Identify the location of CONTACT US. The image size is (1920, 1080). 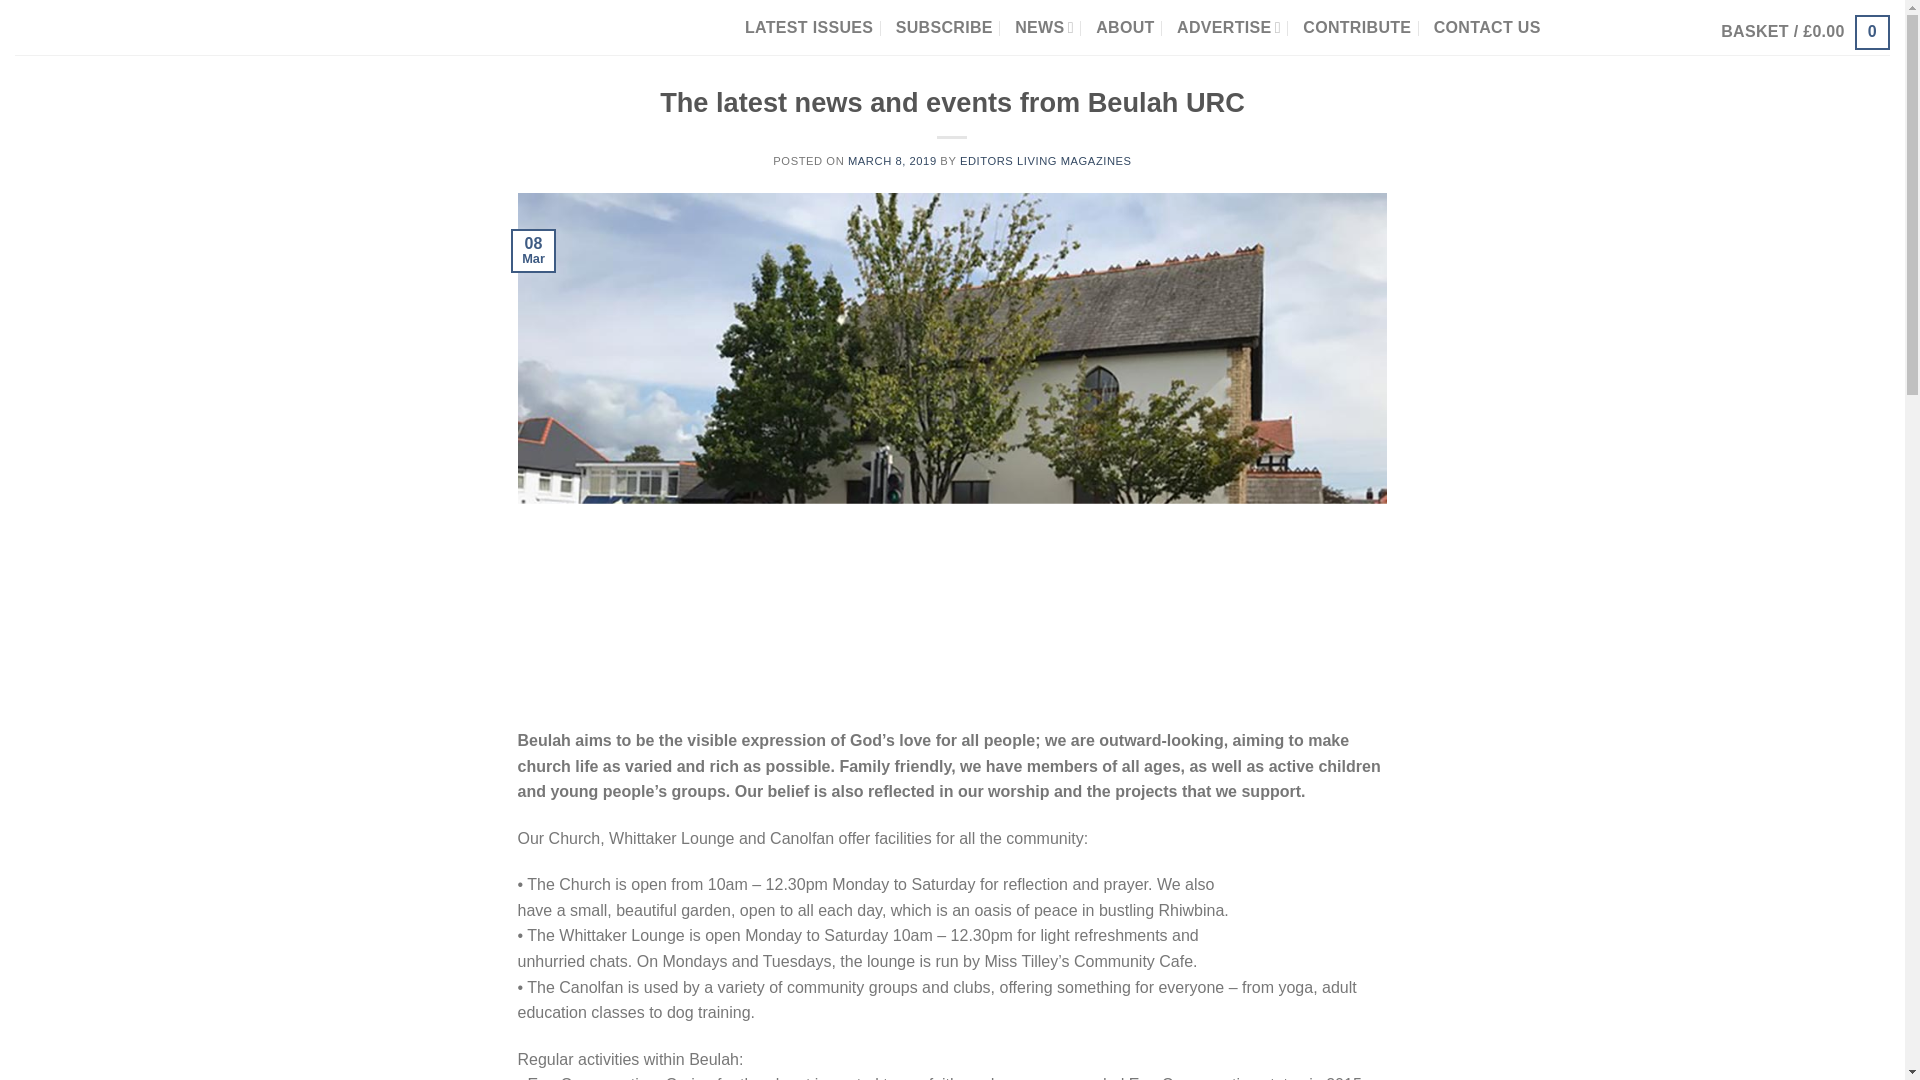
(1488, 28).